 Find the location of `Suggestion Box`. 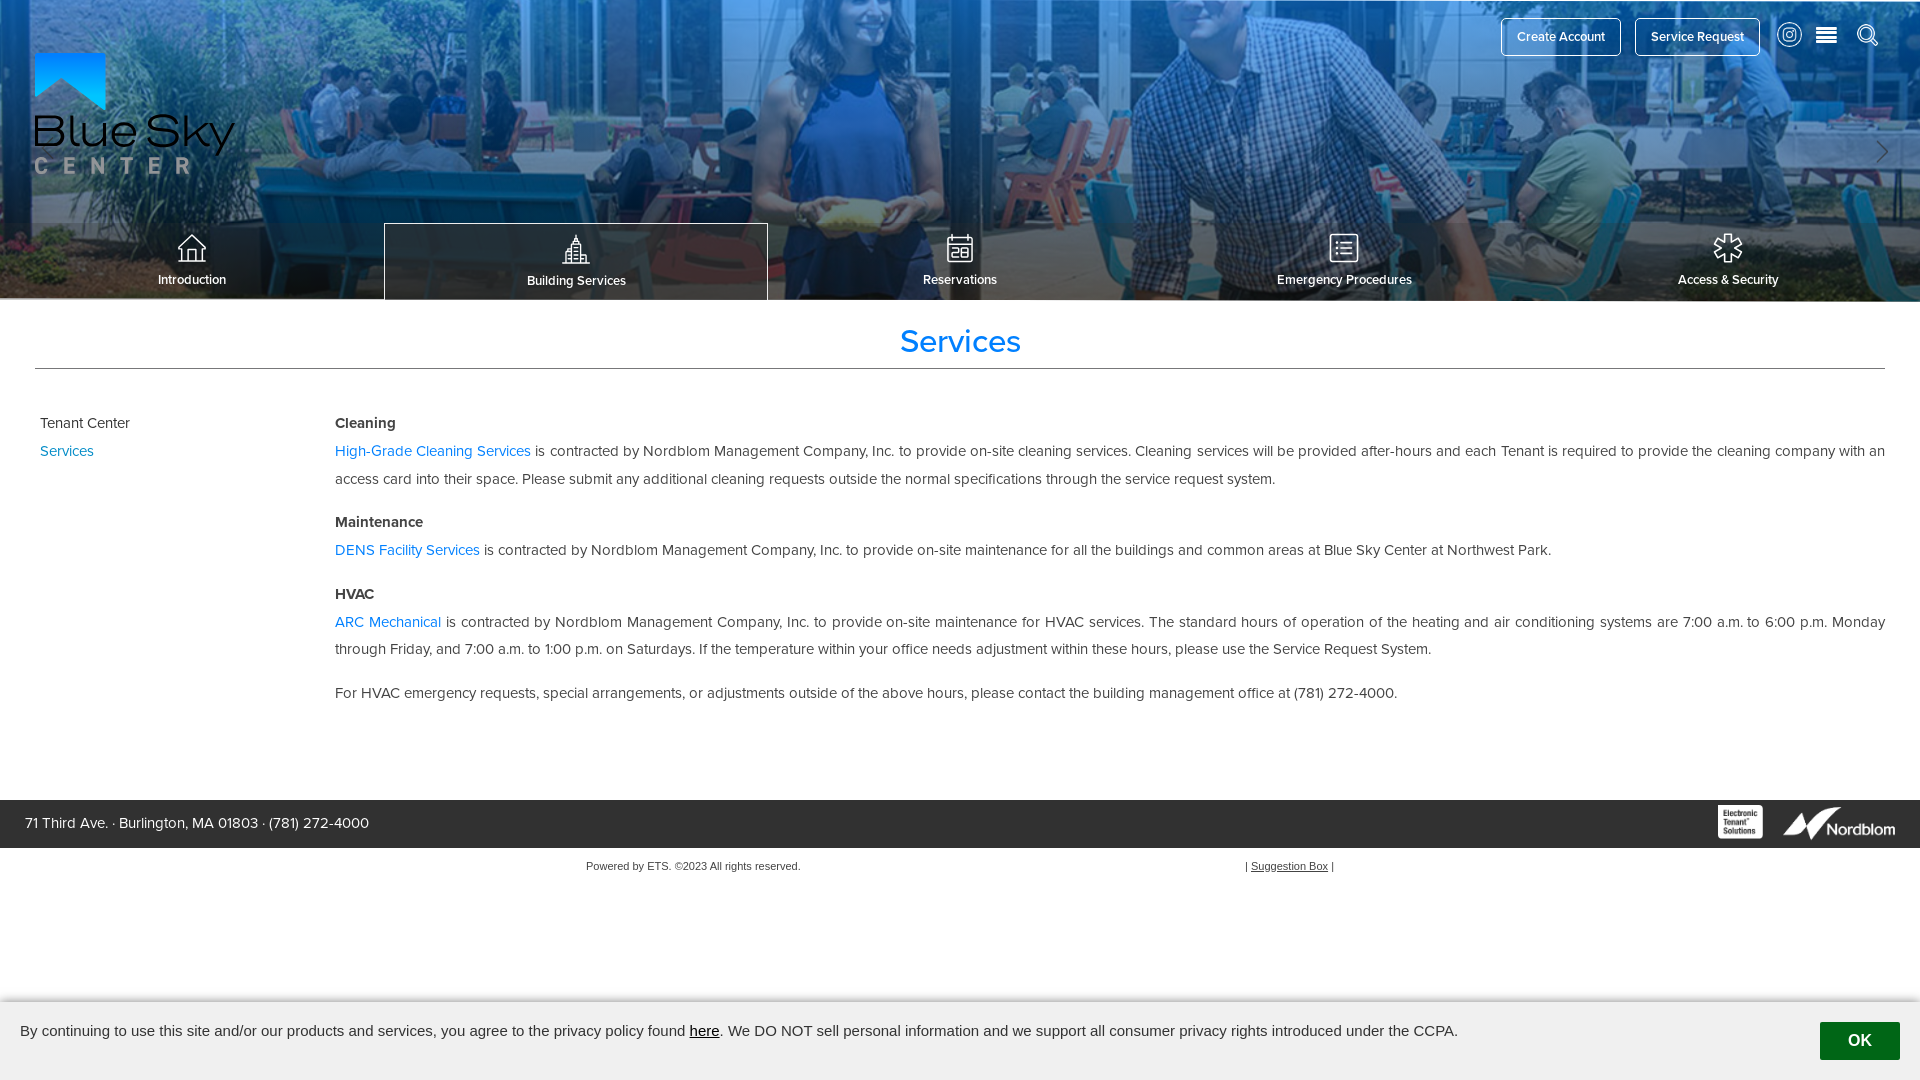

Suggestion Box is located at coordinates (1290, 866).